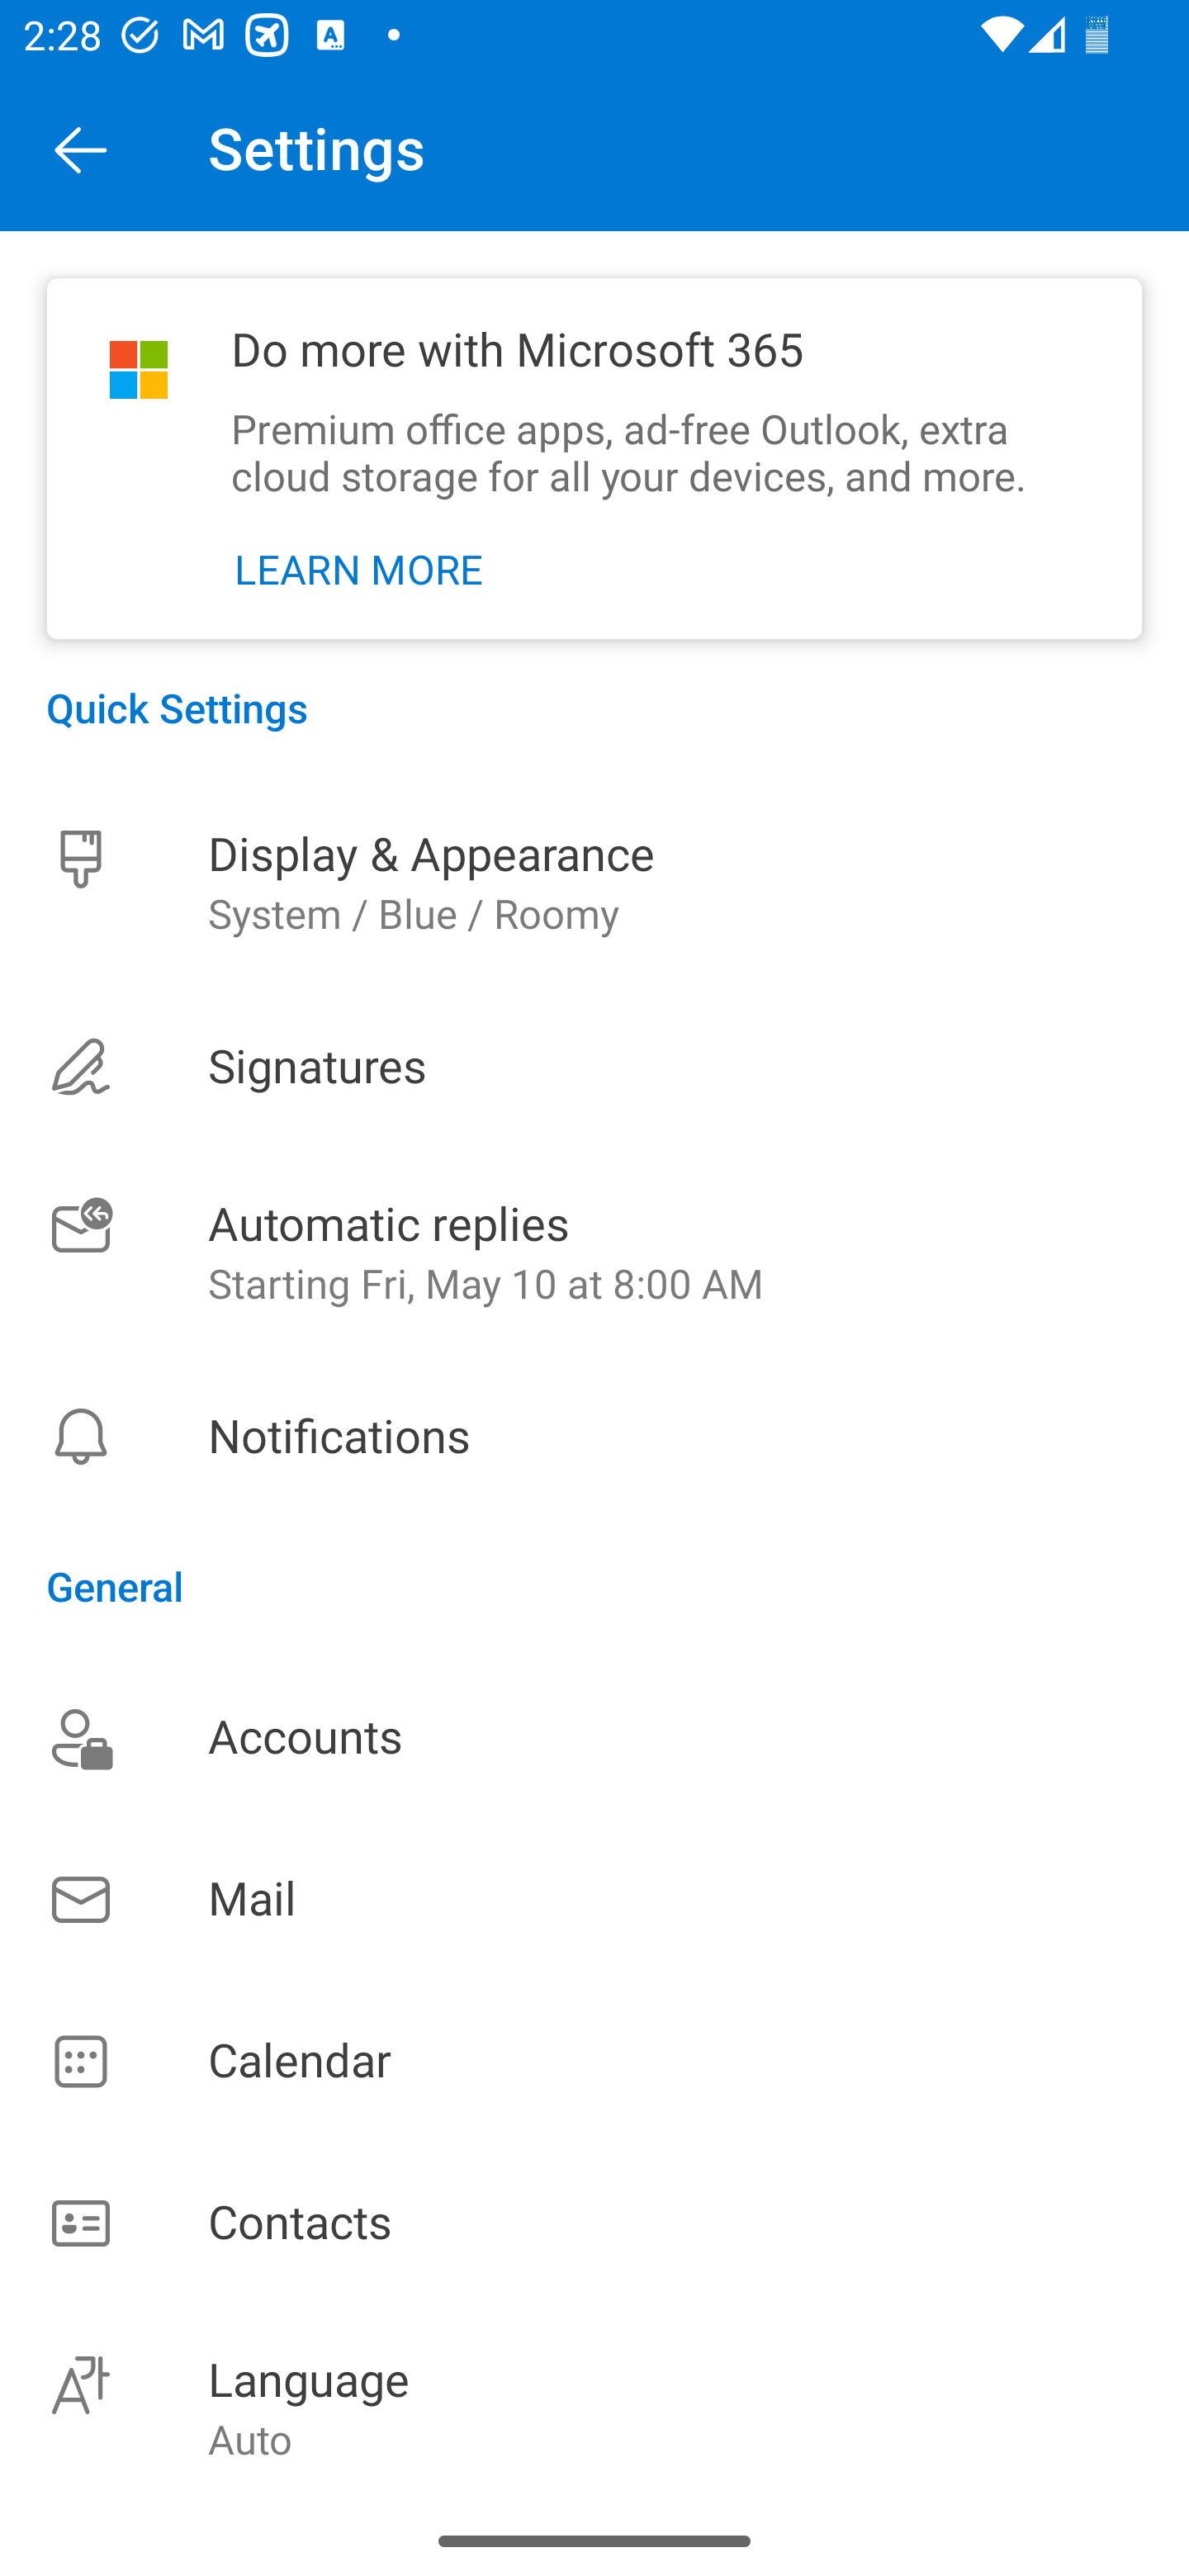  I want to click on Language Auto, so click(594, 2406).